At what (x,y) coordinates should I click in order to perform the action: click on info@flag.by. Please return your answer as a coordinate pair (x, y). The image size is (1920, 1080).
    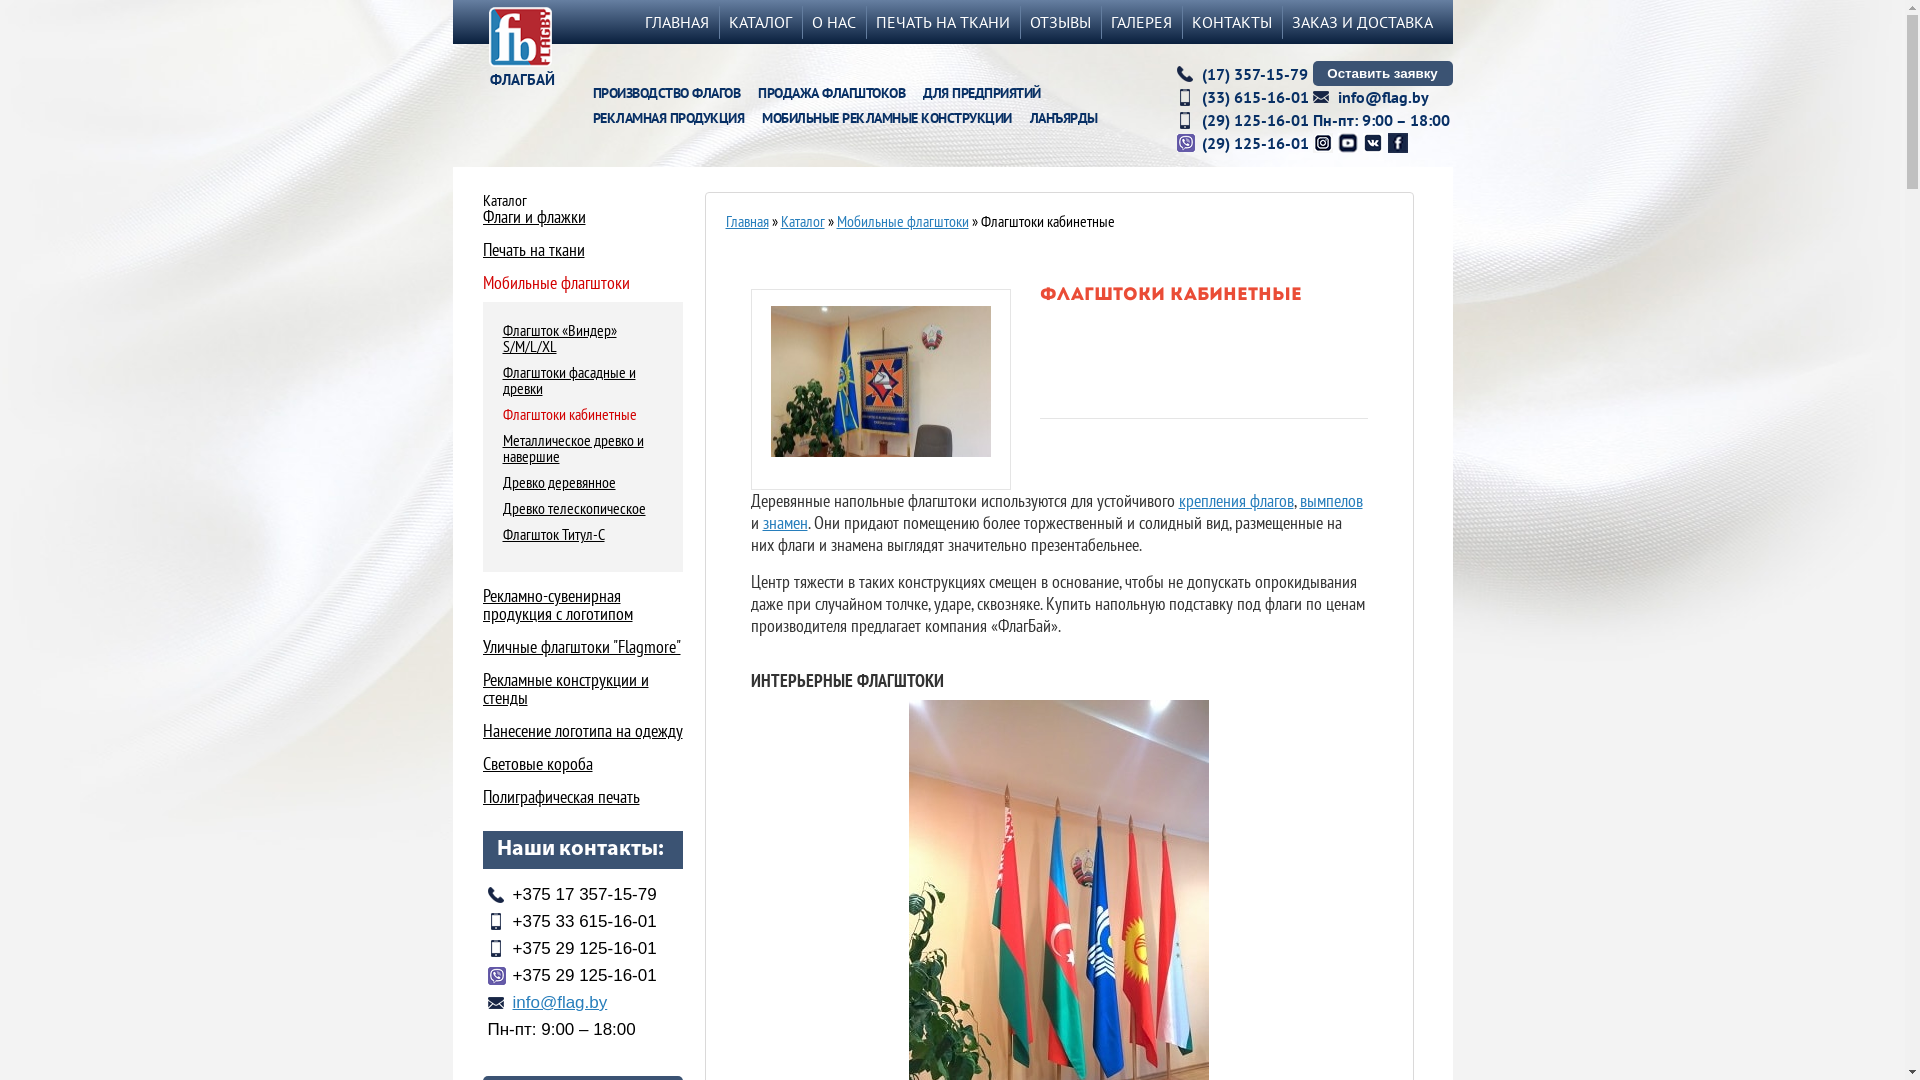
    Looking at the image, I should click on (1384, 97).